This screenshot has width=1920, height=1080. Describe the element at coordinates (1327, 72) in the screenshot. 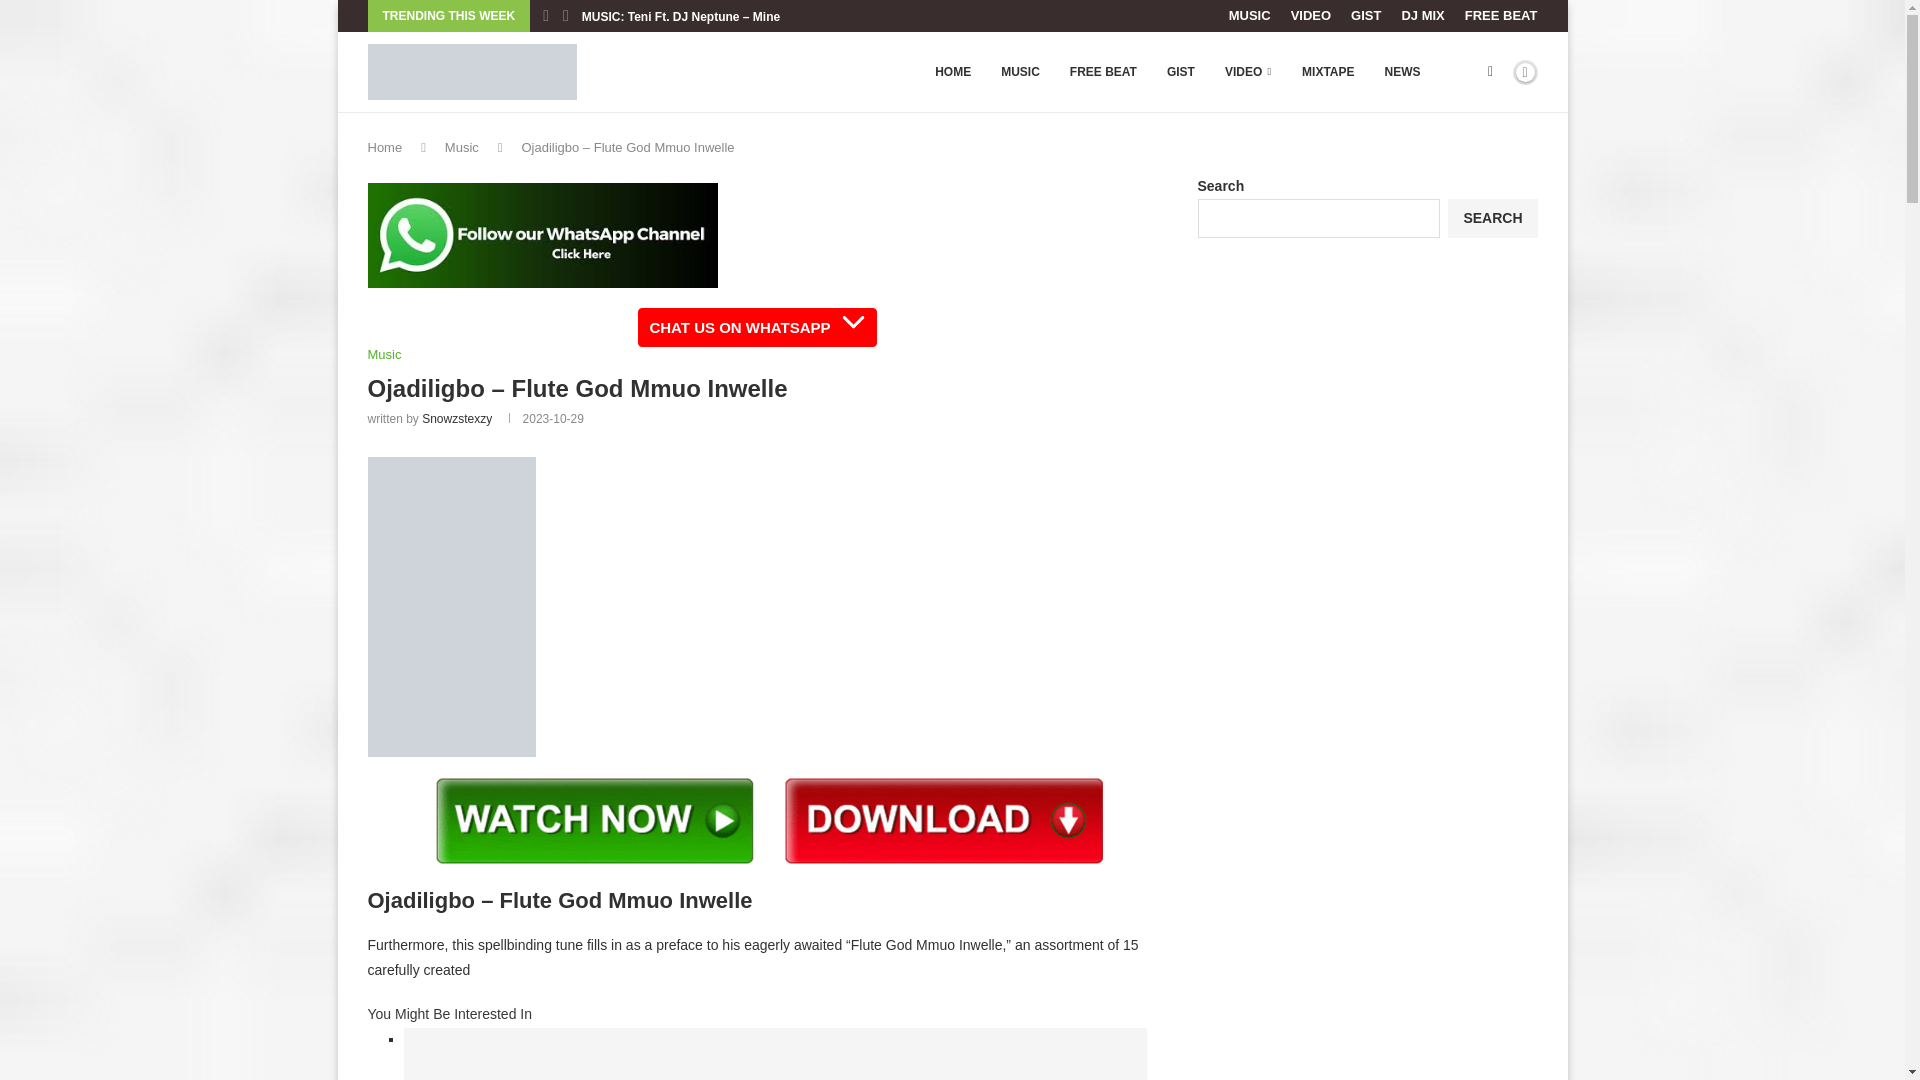

I see `MIXTAPE` at that location.